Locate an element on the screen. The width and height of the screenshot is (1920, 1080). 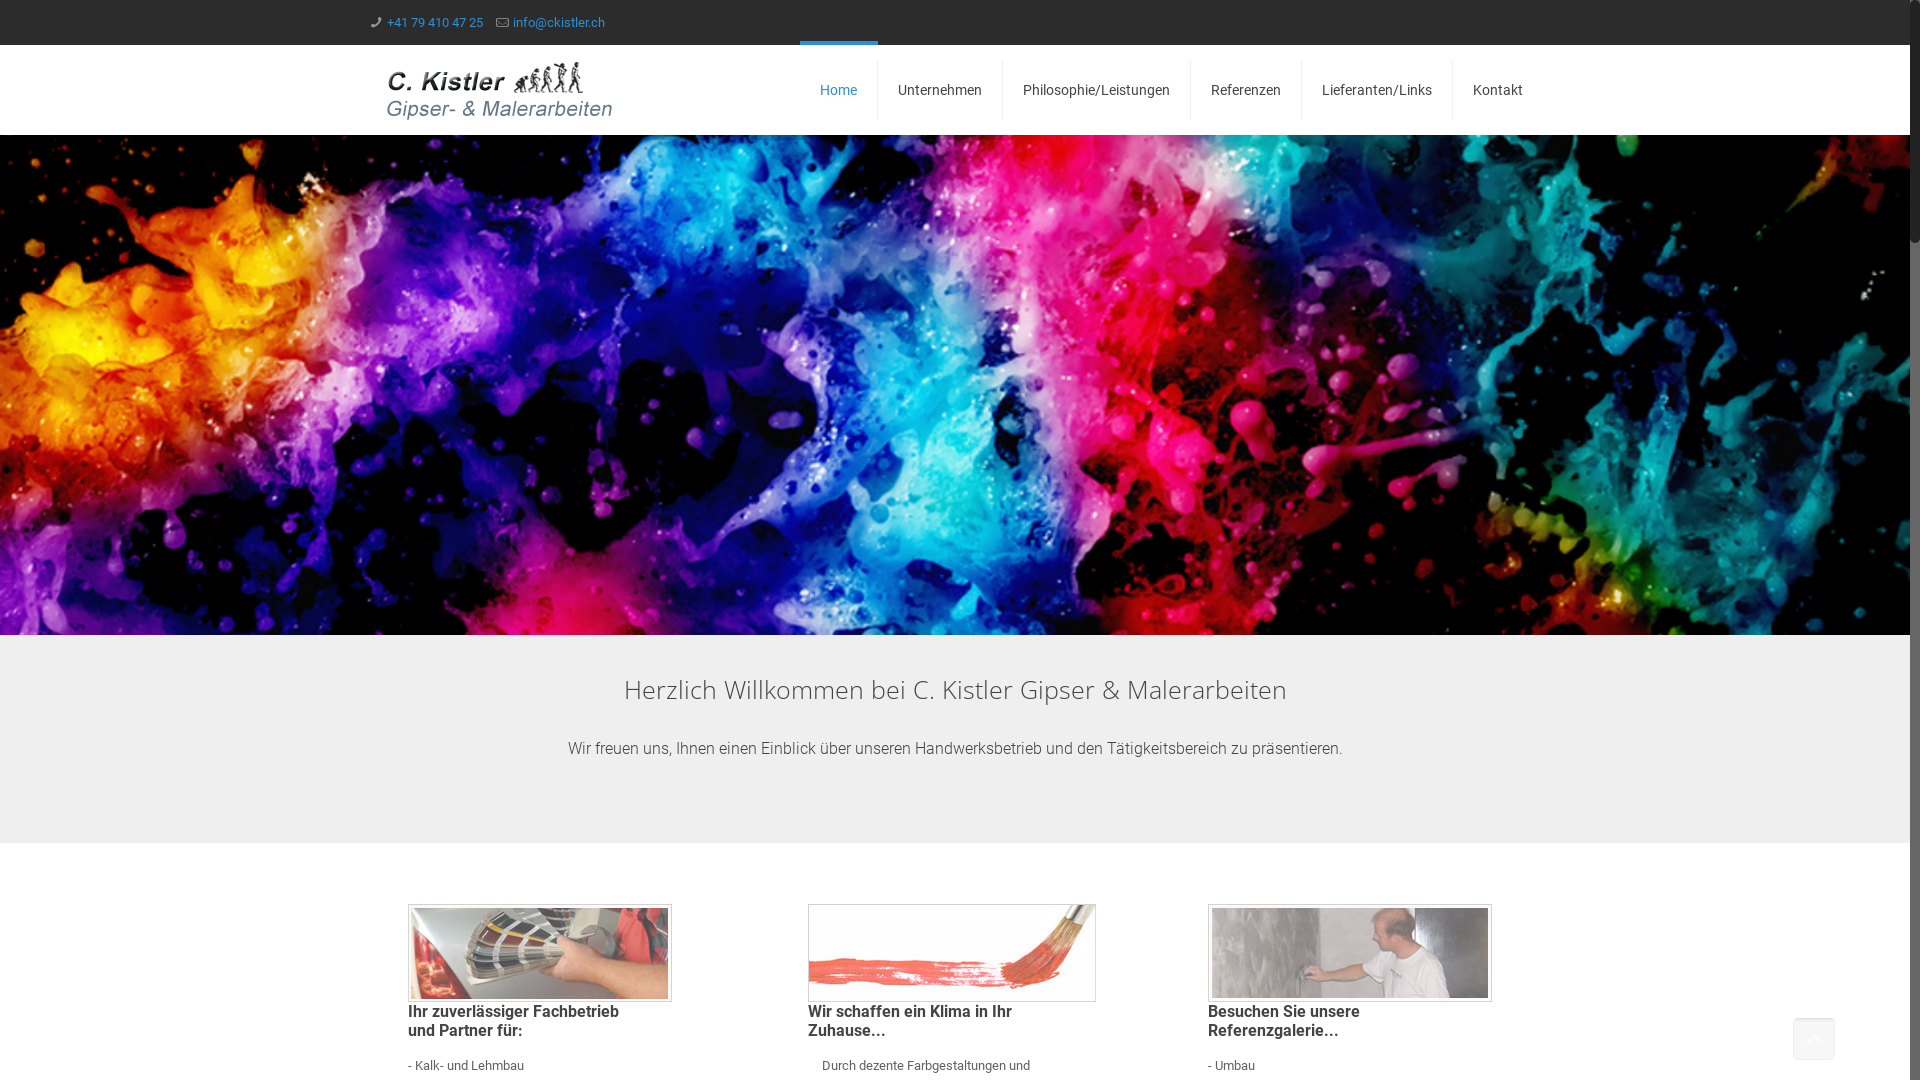
Home is located at coordinates (839, 90).